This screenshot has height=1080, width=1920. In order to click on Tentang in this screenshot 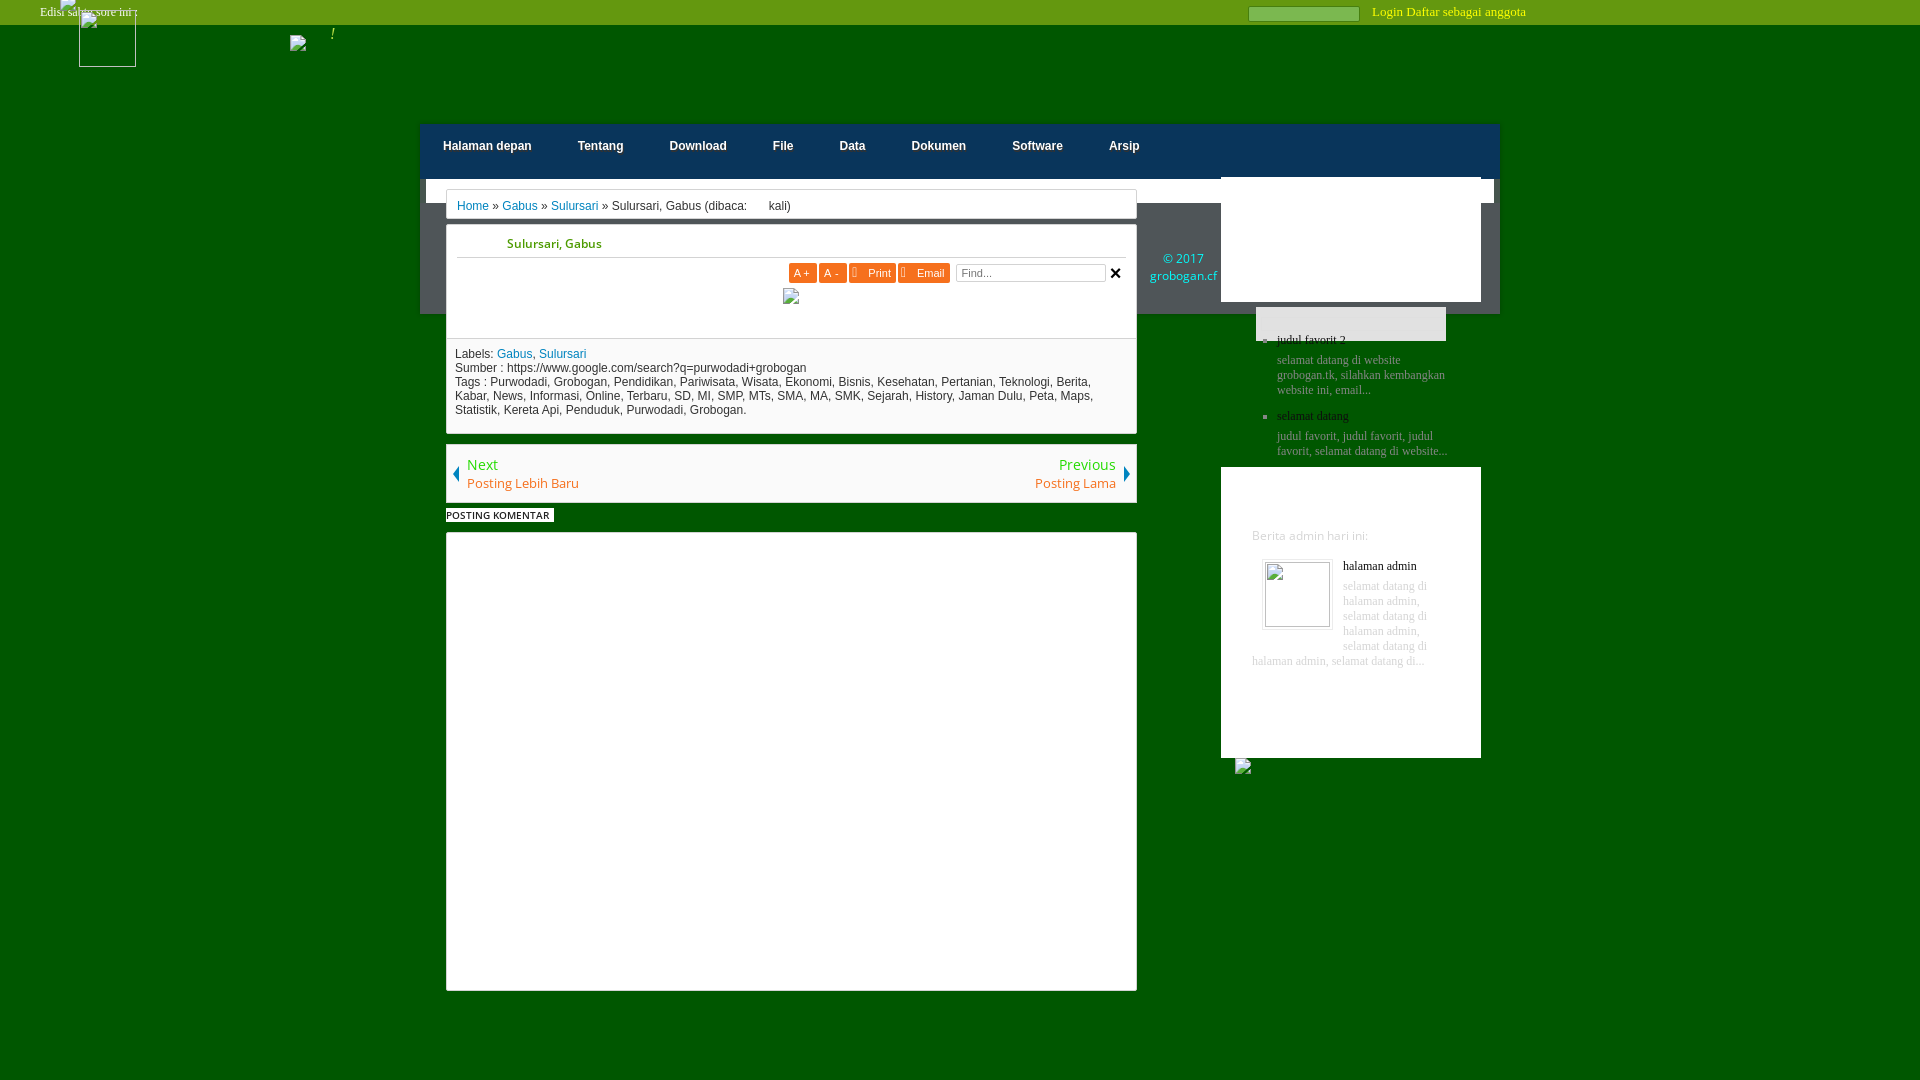, I will do `click(601, 146)`.